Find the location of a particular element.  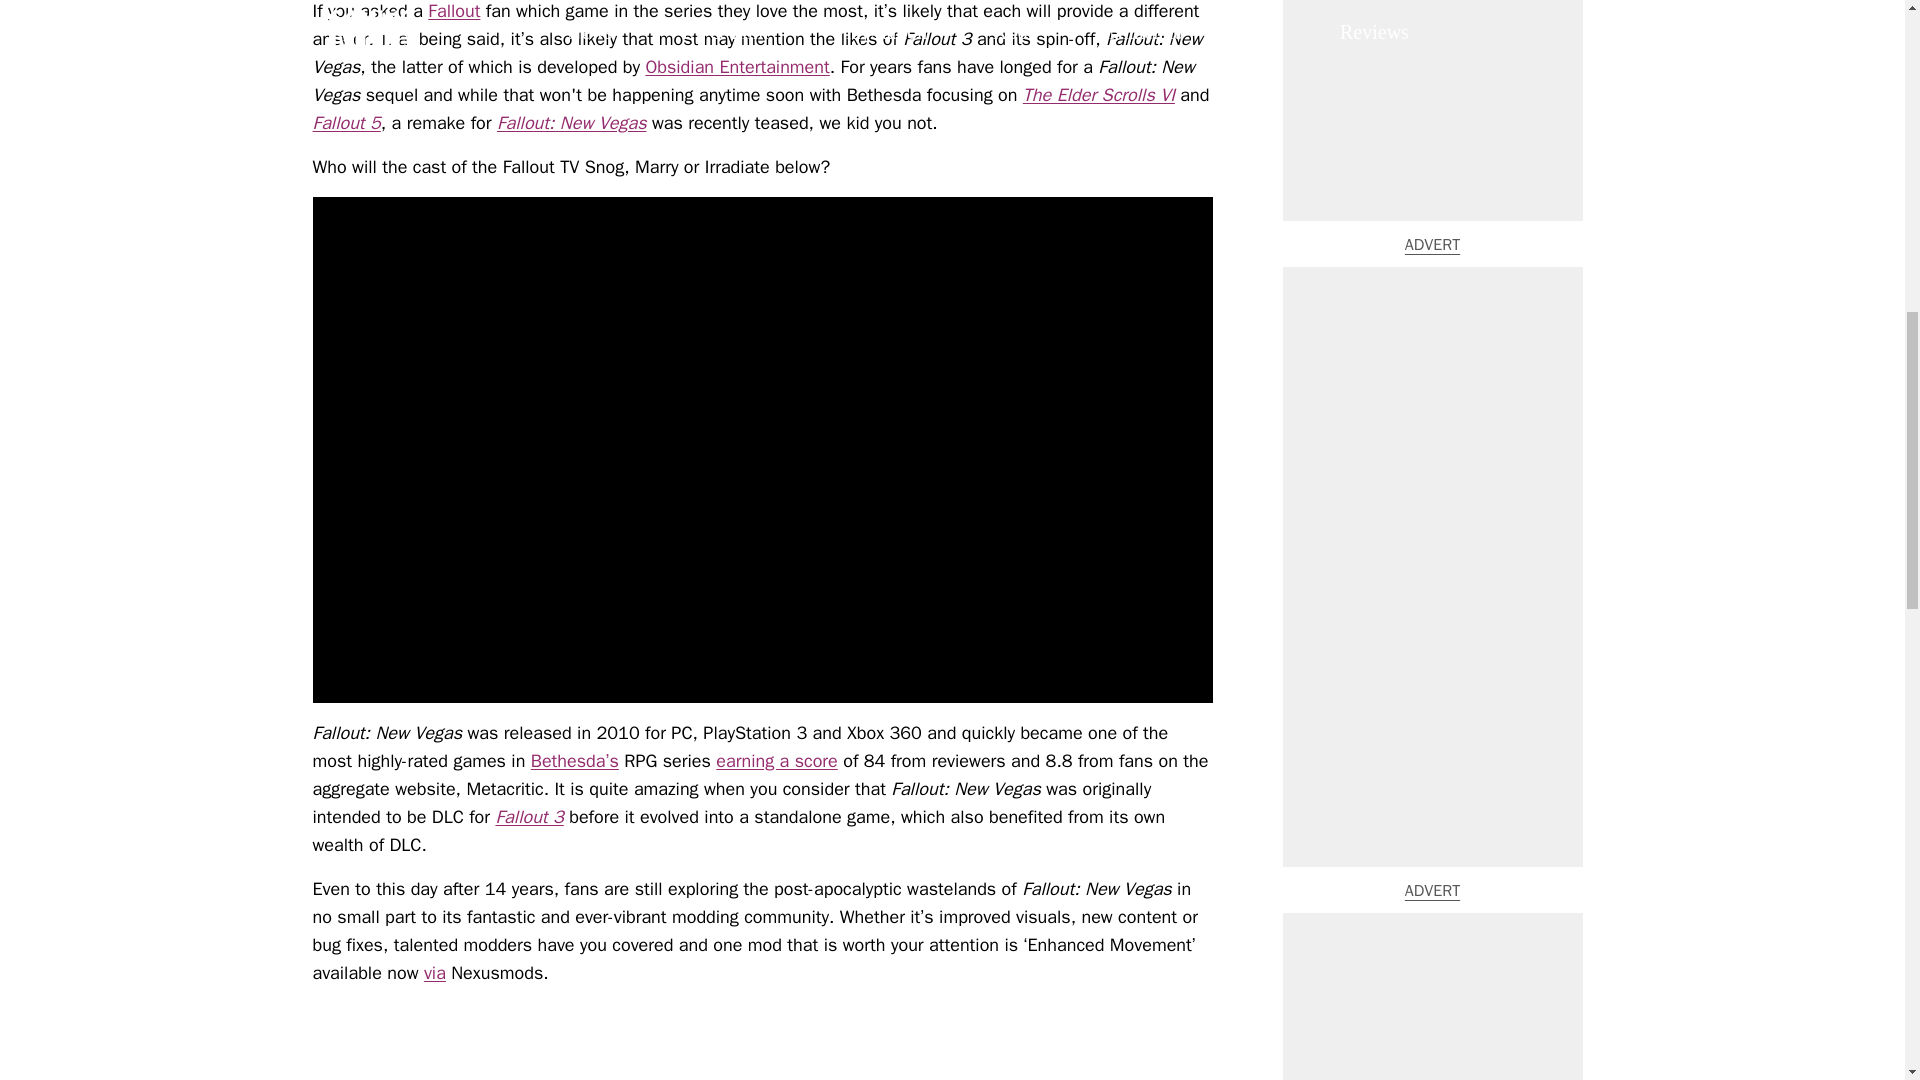

Fallout: New Vegas is located at coordinates (572, 122).